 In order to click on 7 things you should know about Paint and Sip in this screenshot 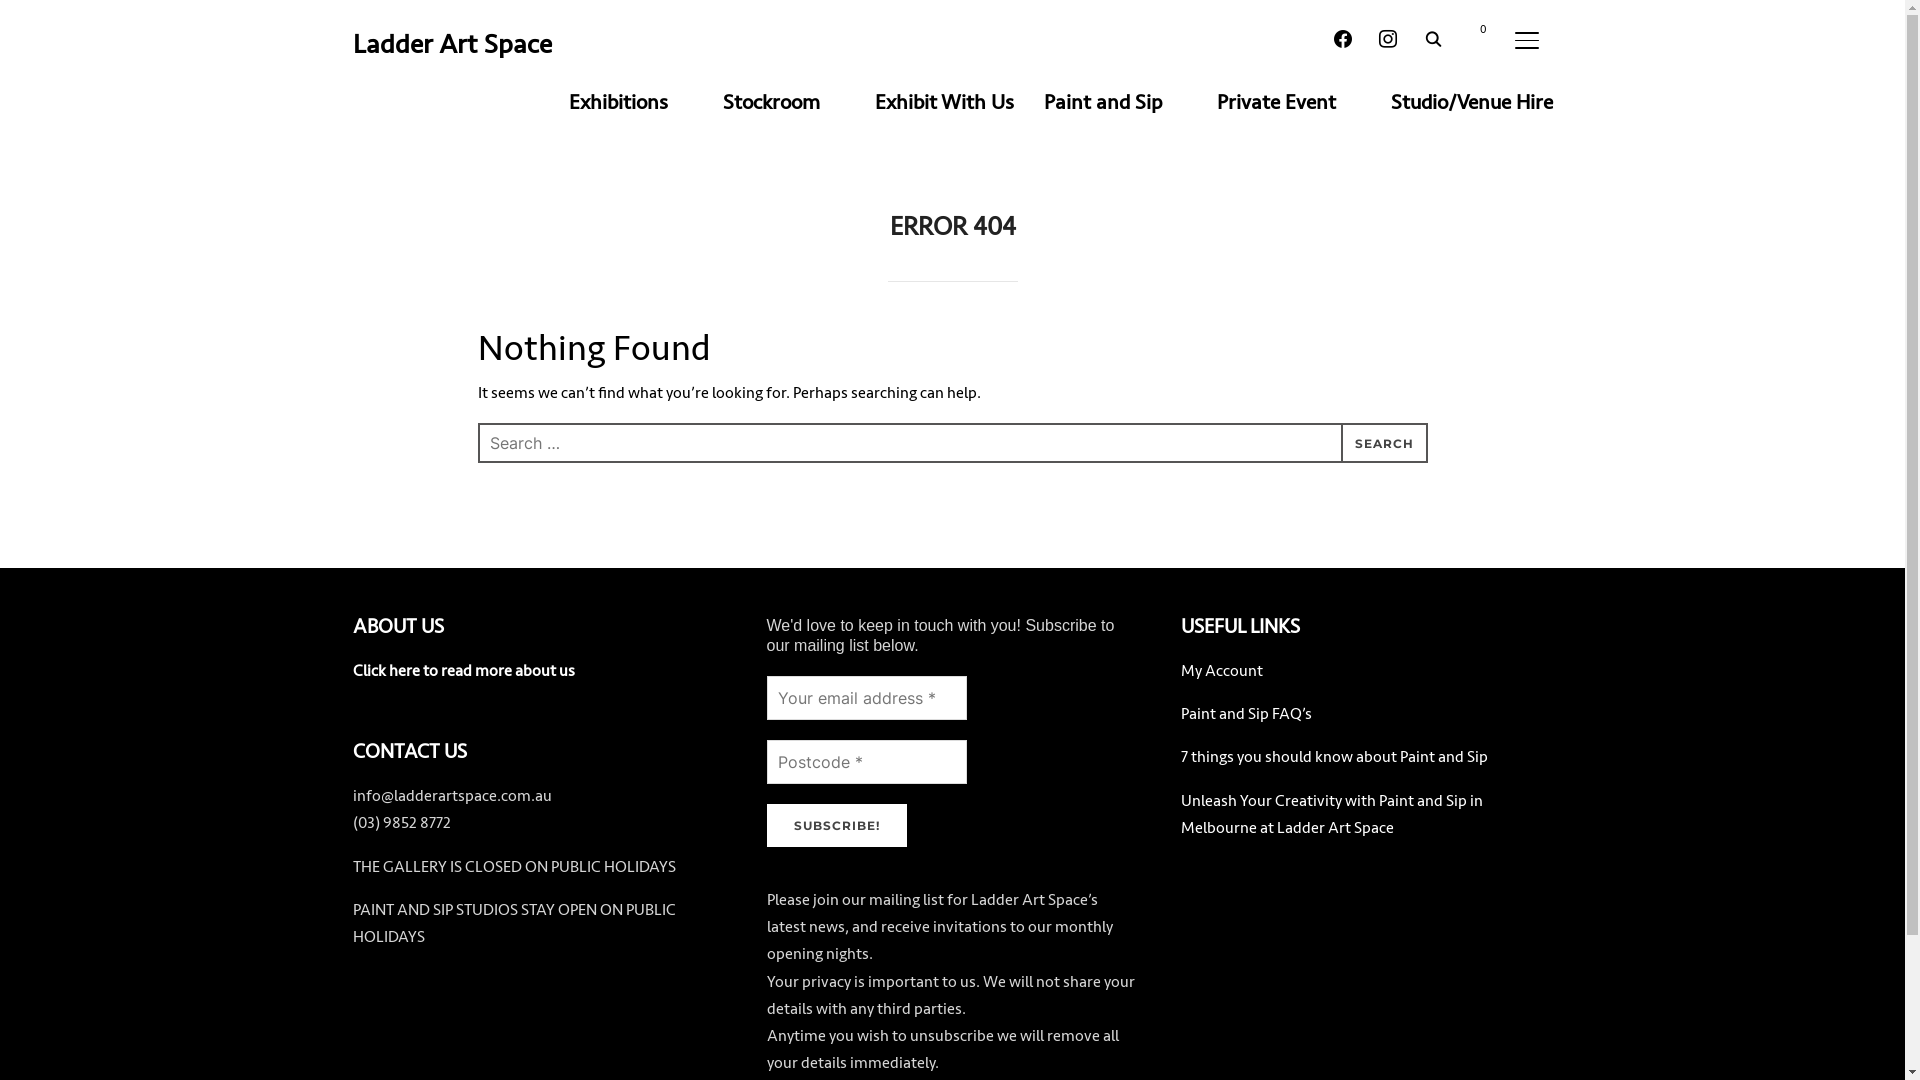, I will do `click(1334, 757)`.